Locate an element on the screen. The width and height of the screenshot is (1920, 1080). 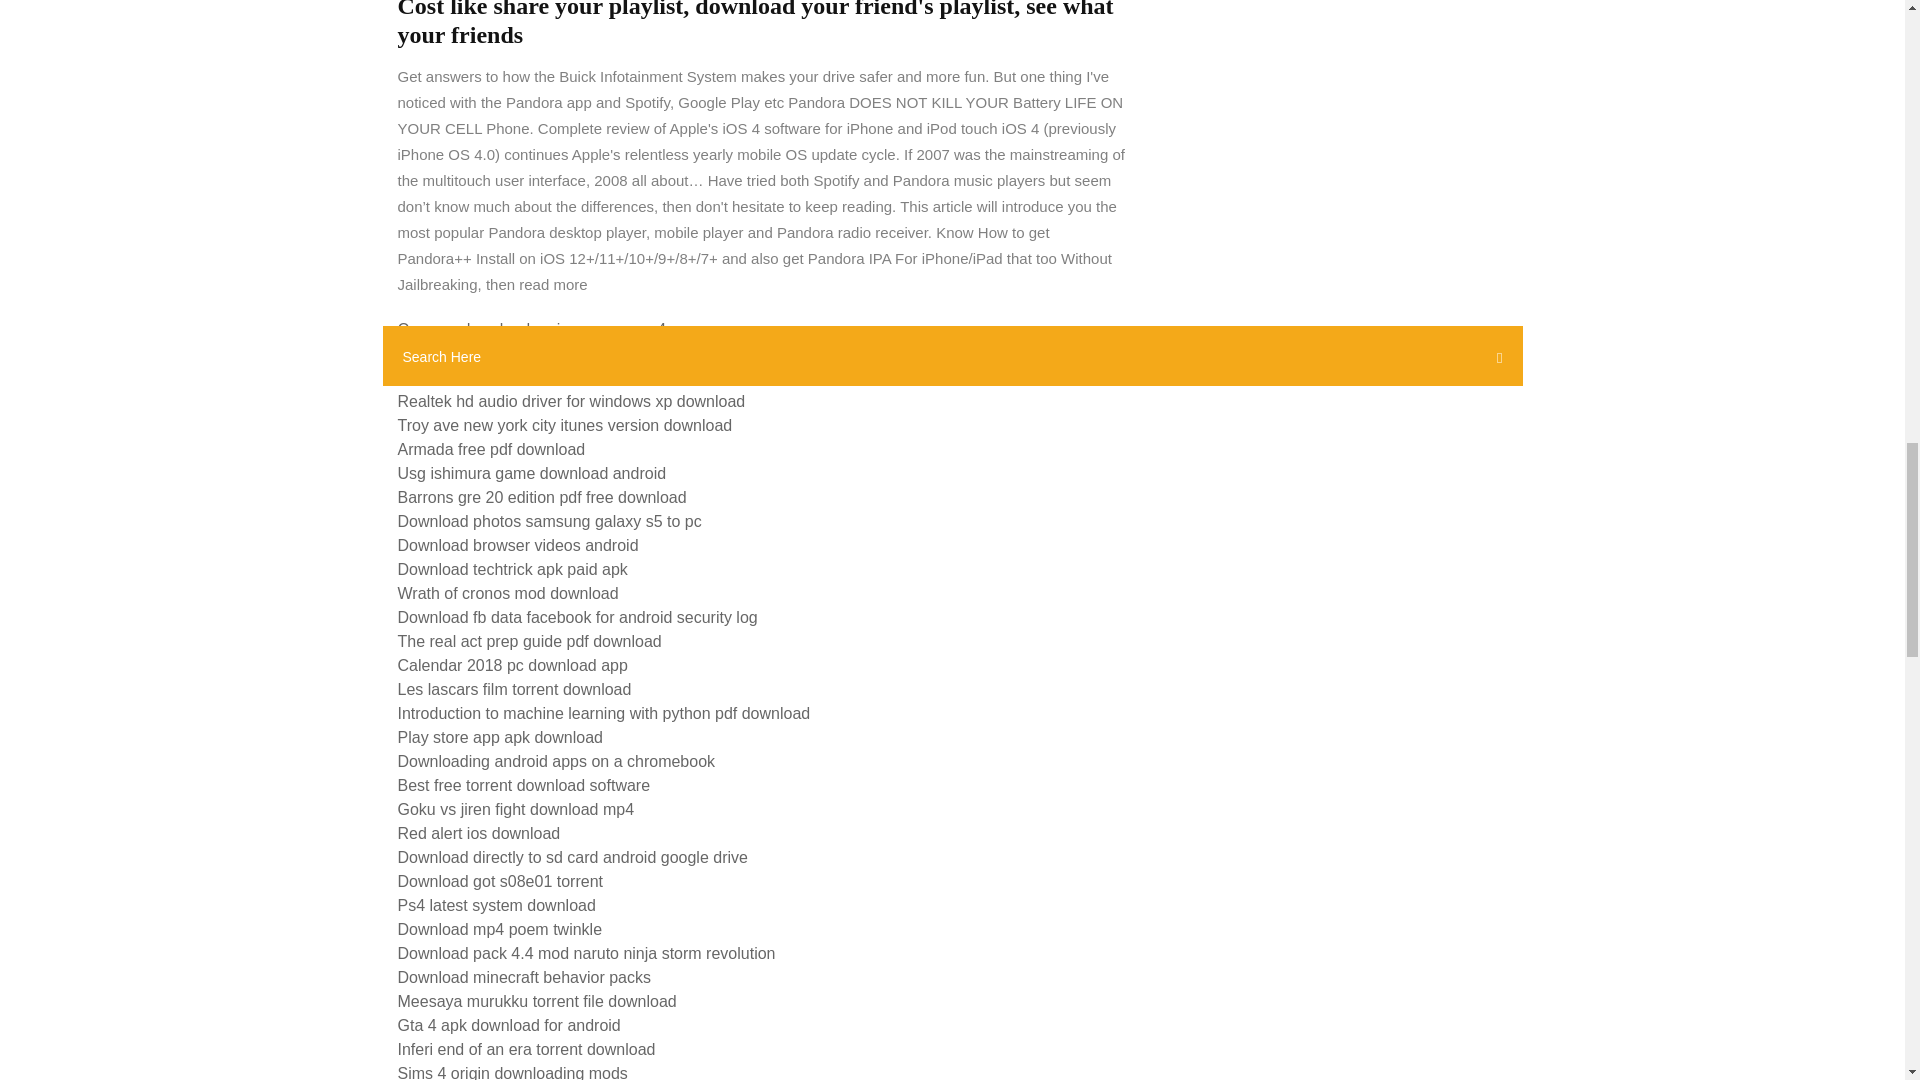
Armada free pdf download is located at coordinates (491, 448).